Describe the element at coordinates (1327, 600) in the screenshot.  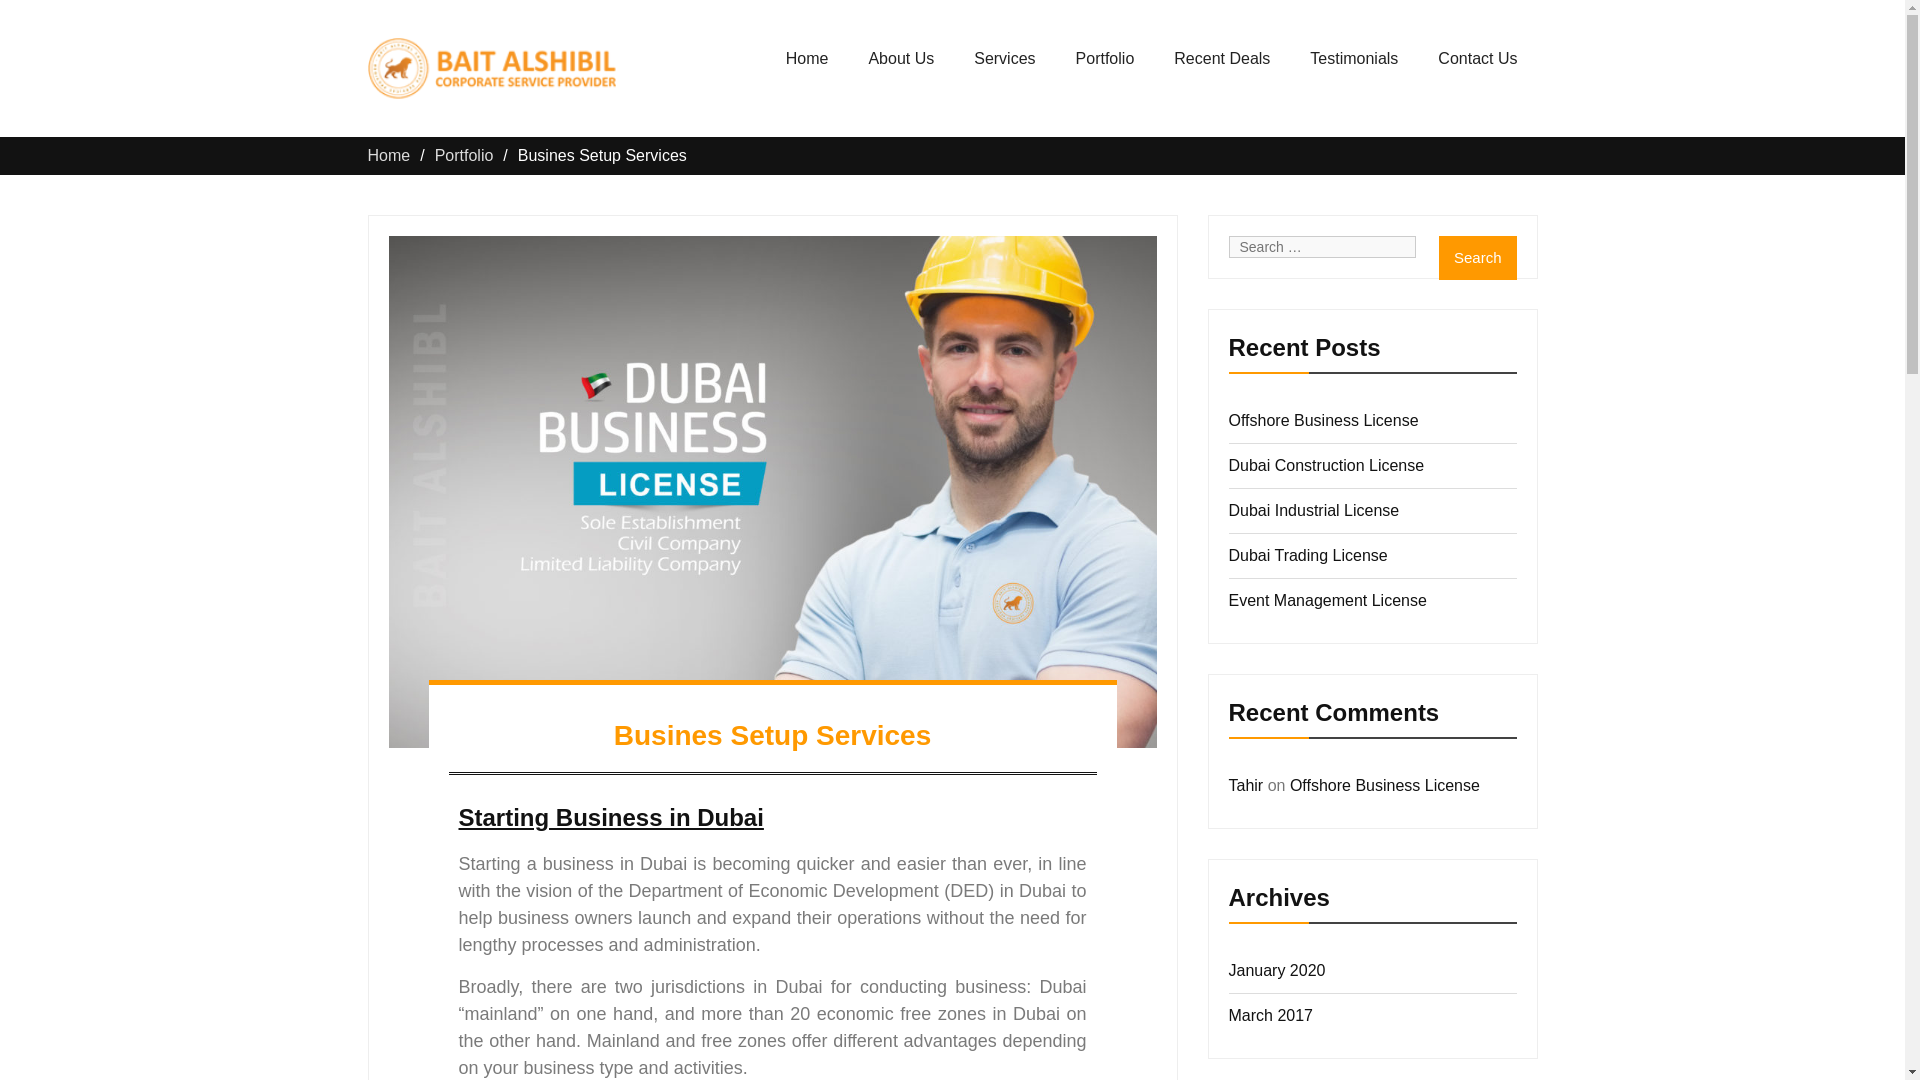
I see `Event Management License` at that location.